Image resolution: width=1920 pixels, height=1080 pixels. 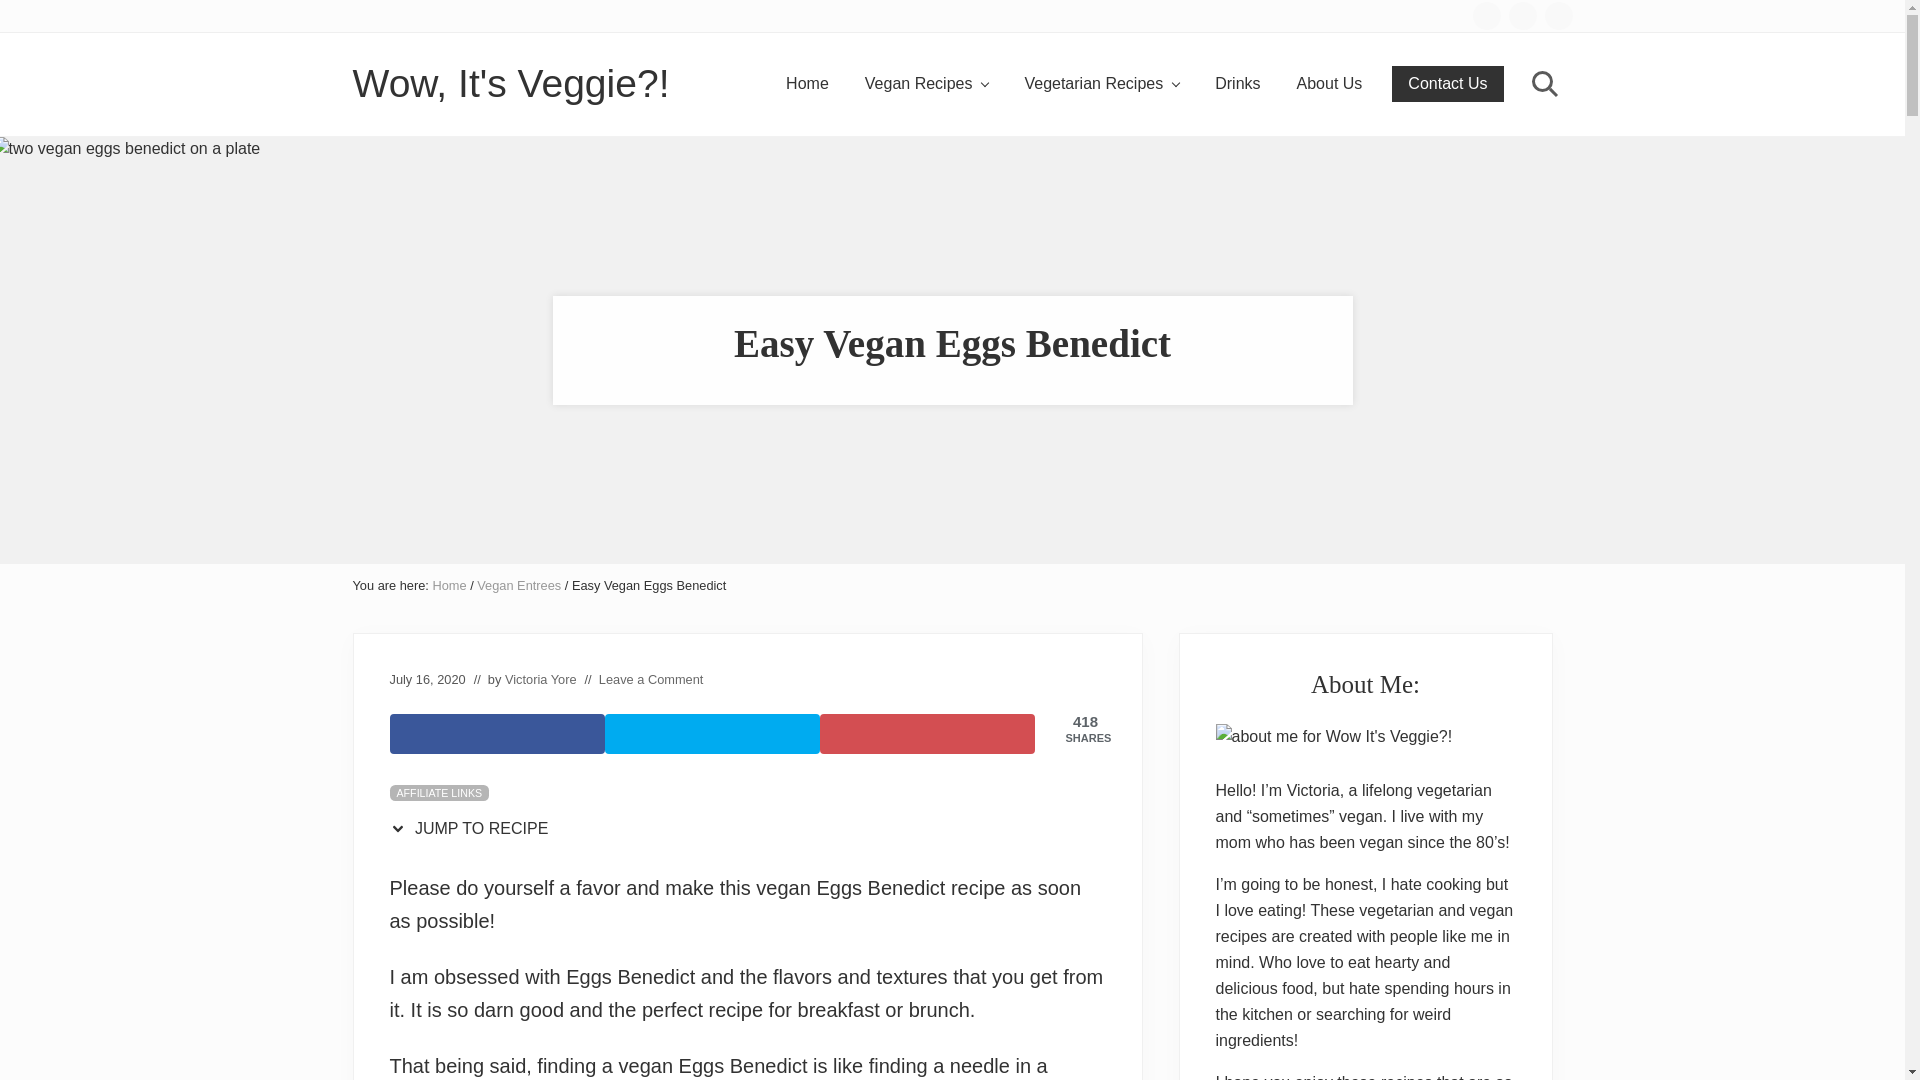 I want to click on Share on Facebook, so click(x=496, y=733).